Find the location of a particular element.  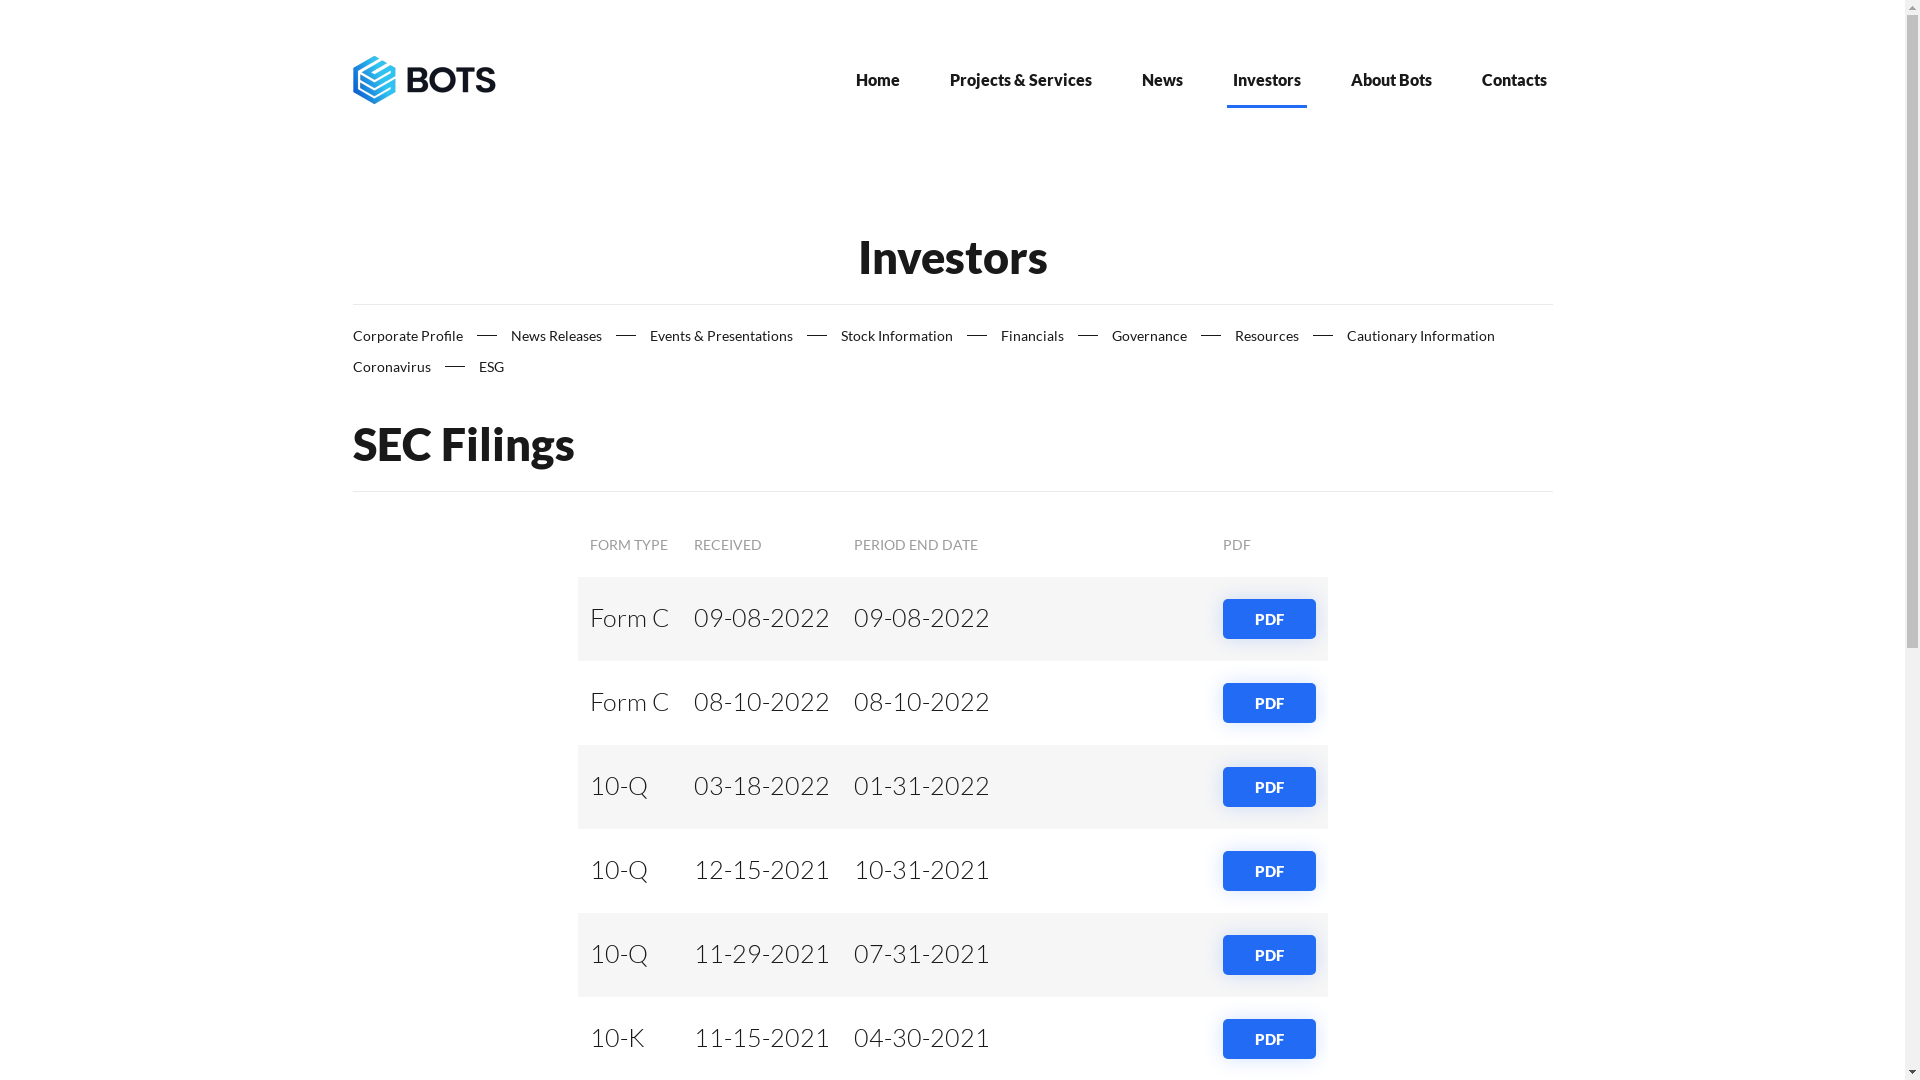

PDF is located at coordinates (1268, 787).